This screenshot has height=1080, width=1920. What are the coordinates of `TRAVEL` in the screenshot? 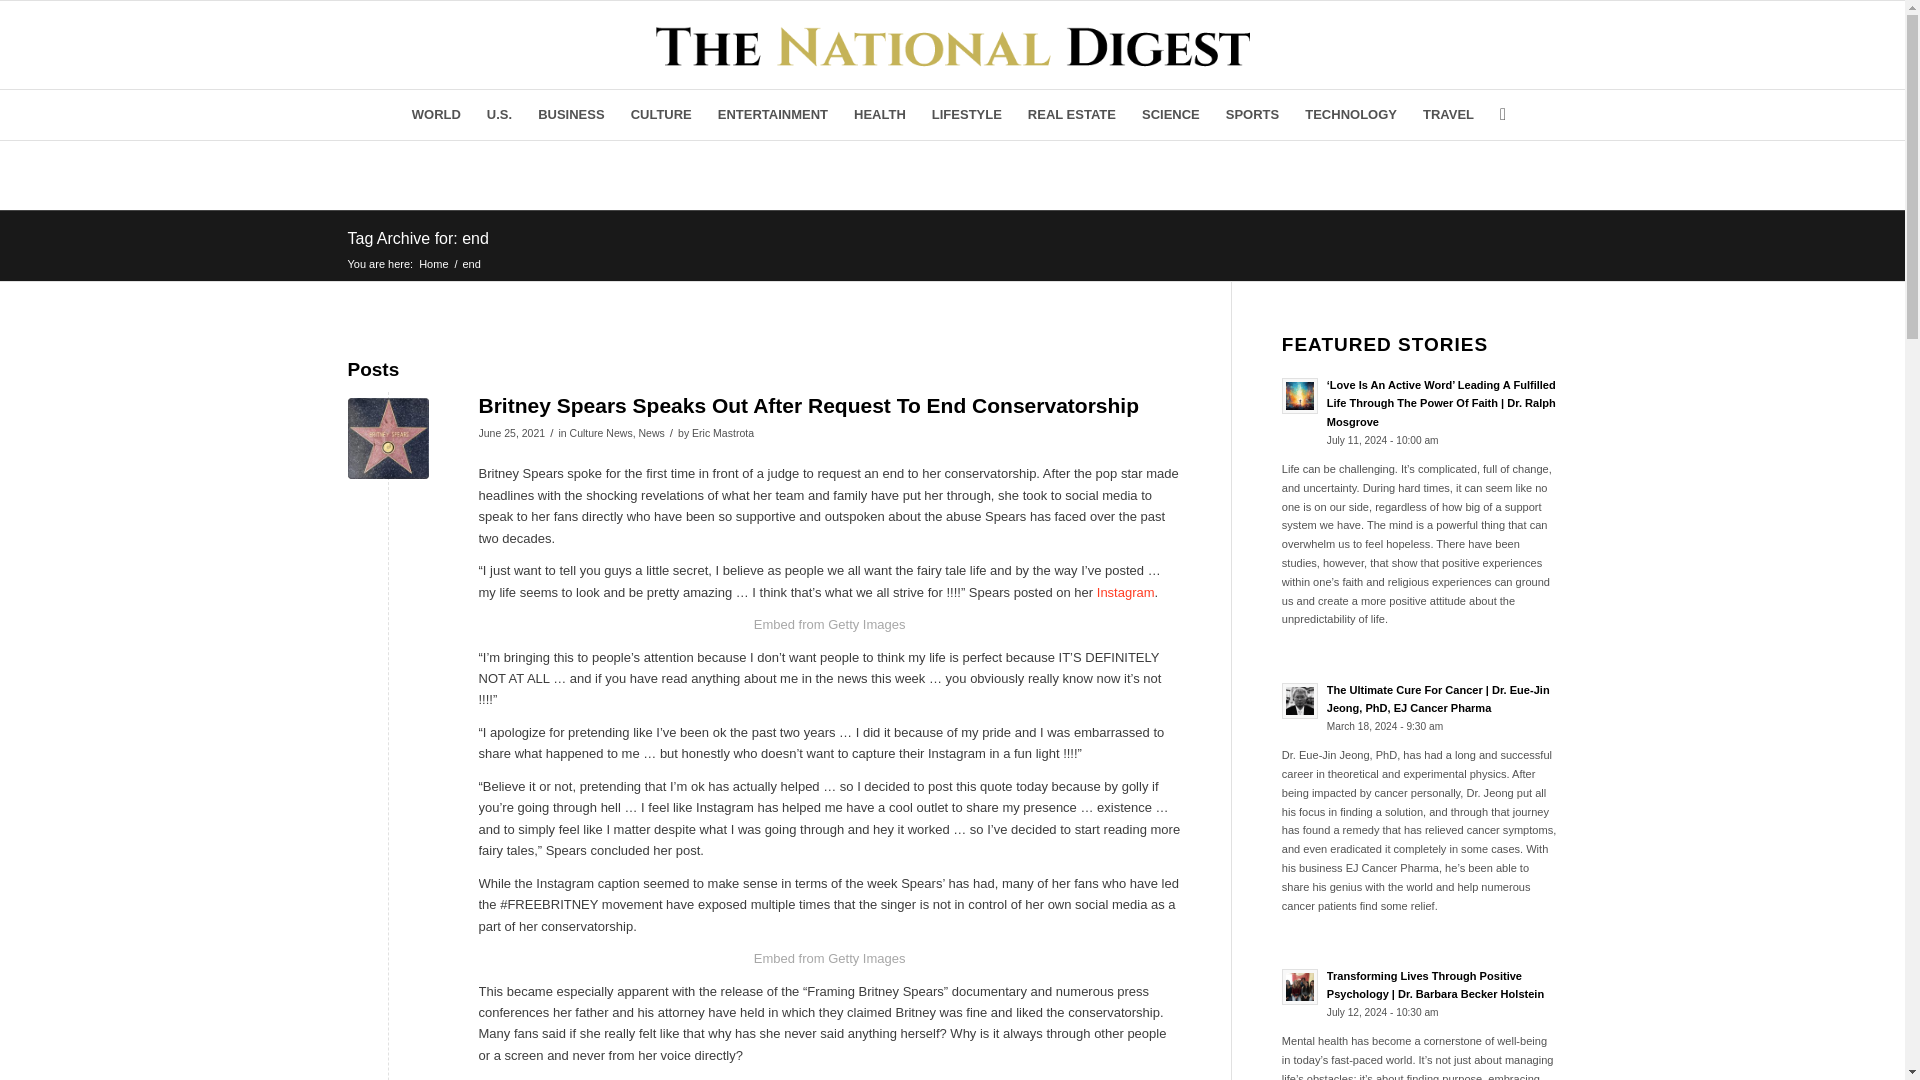 It's located at (1448, 114).